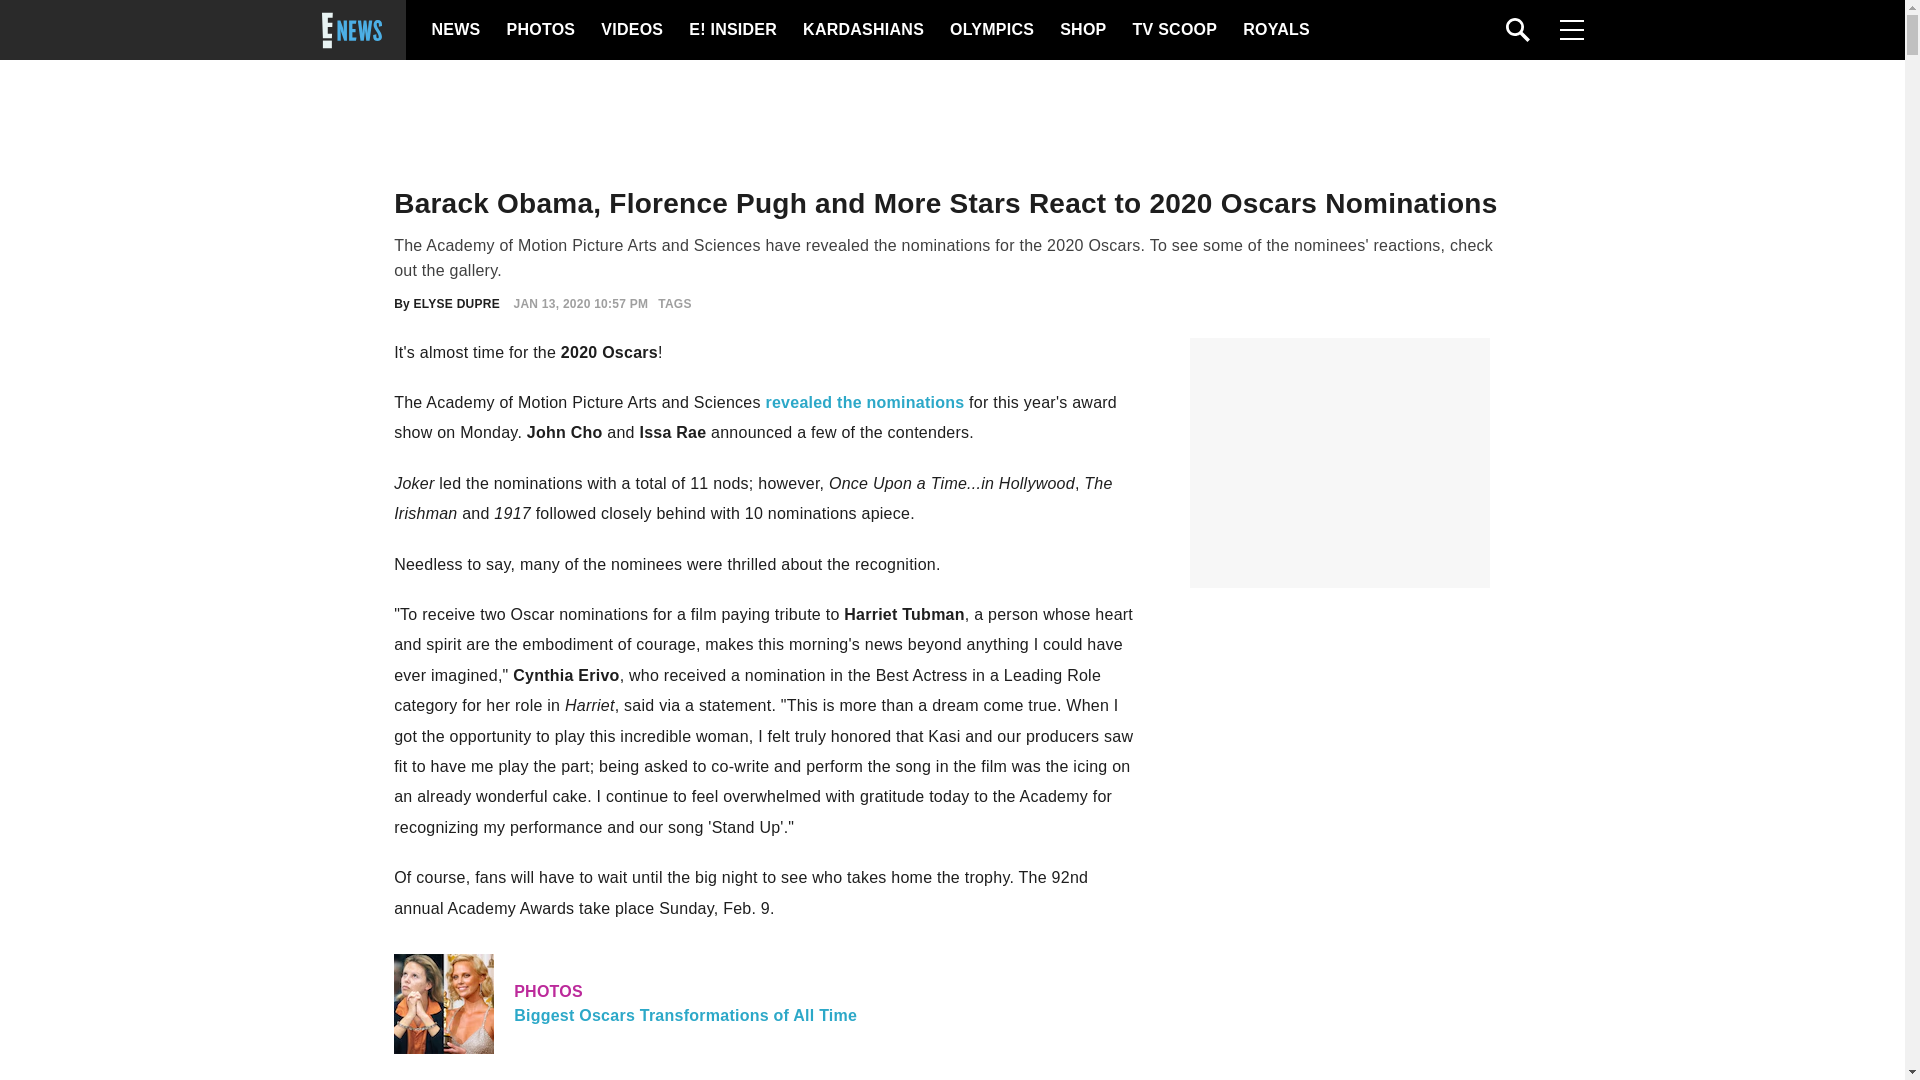  What do you see at coordinates (1274, 30) in the screenshot?
I see `ELYSE DUPRE` at bounding box center [1274, 30].